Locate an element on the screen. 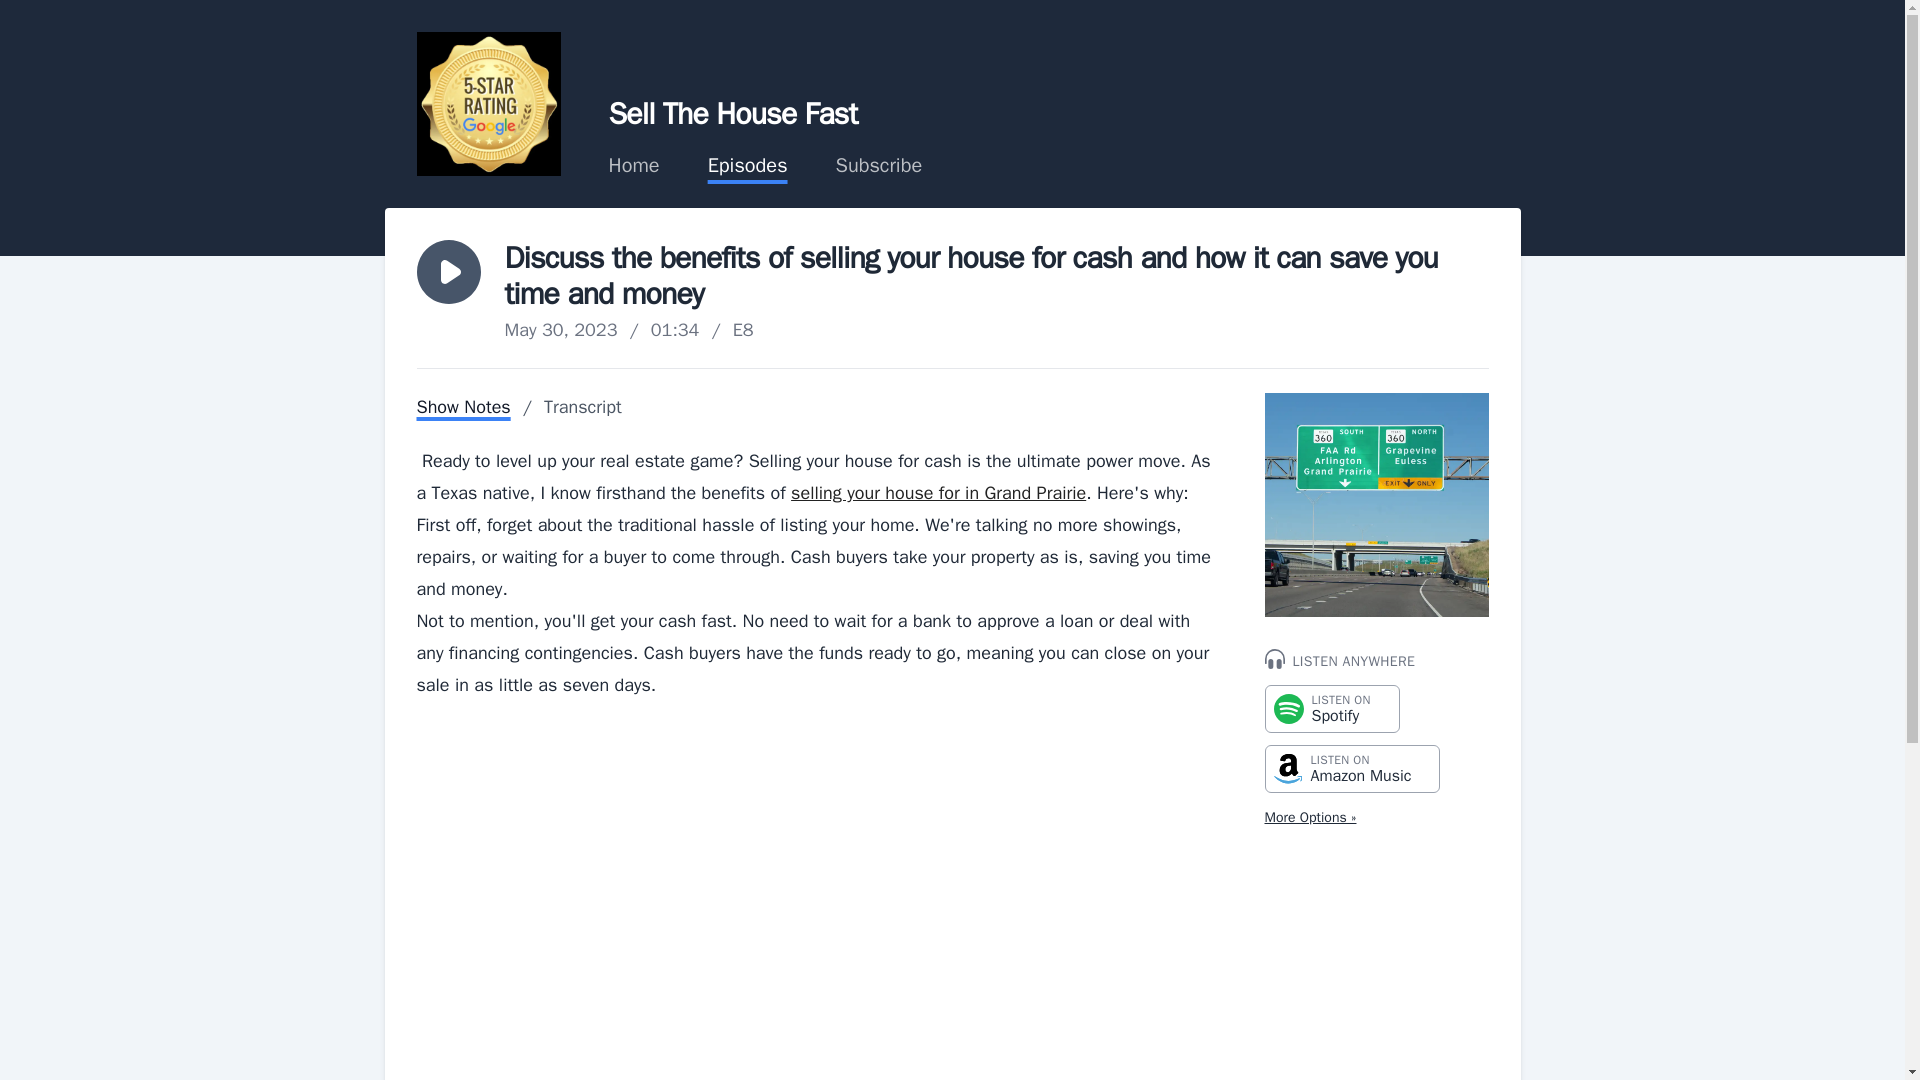 The height and width of the screenshot is (1080, 1920). View episode details is located at coordinates (448, 271).